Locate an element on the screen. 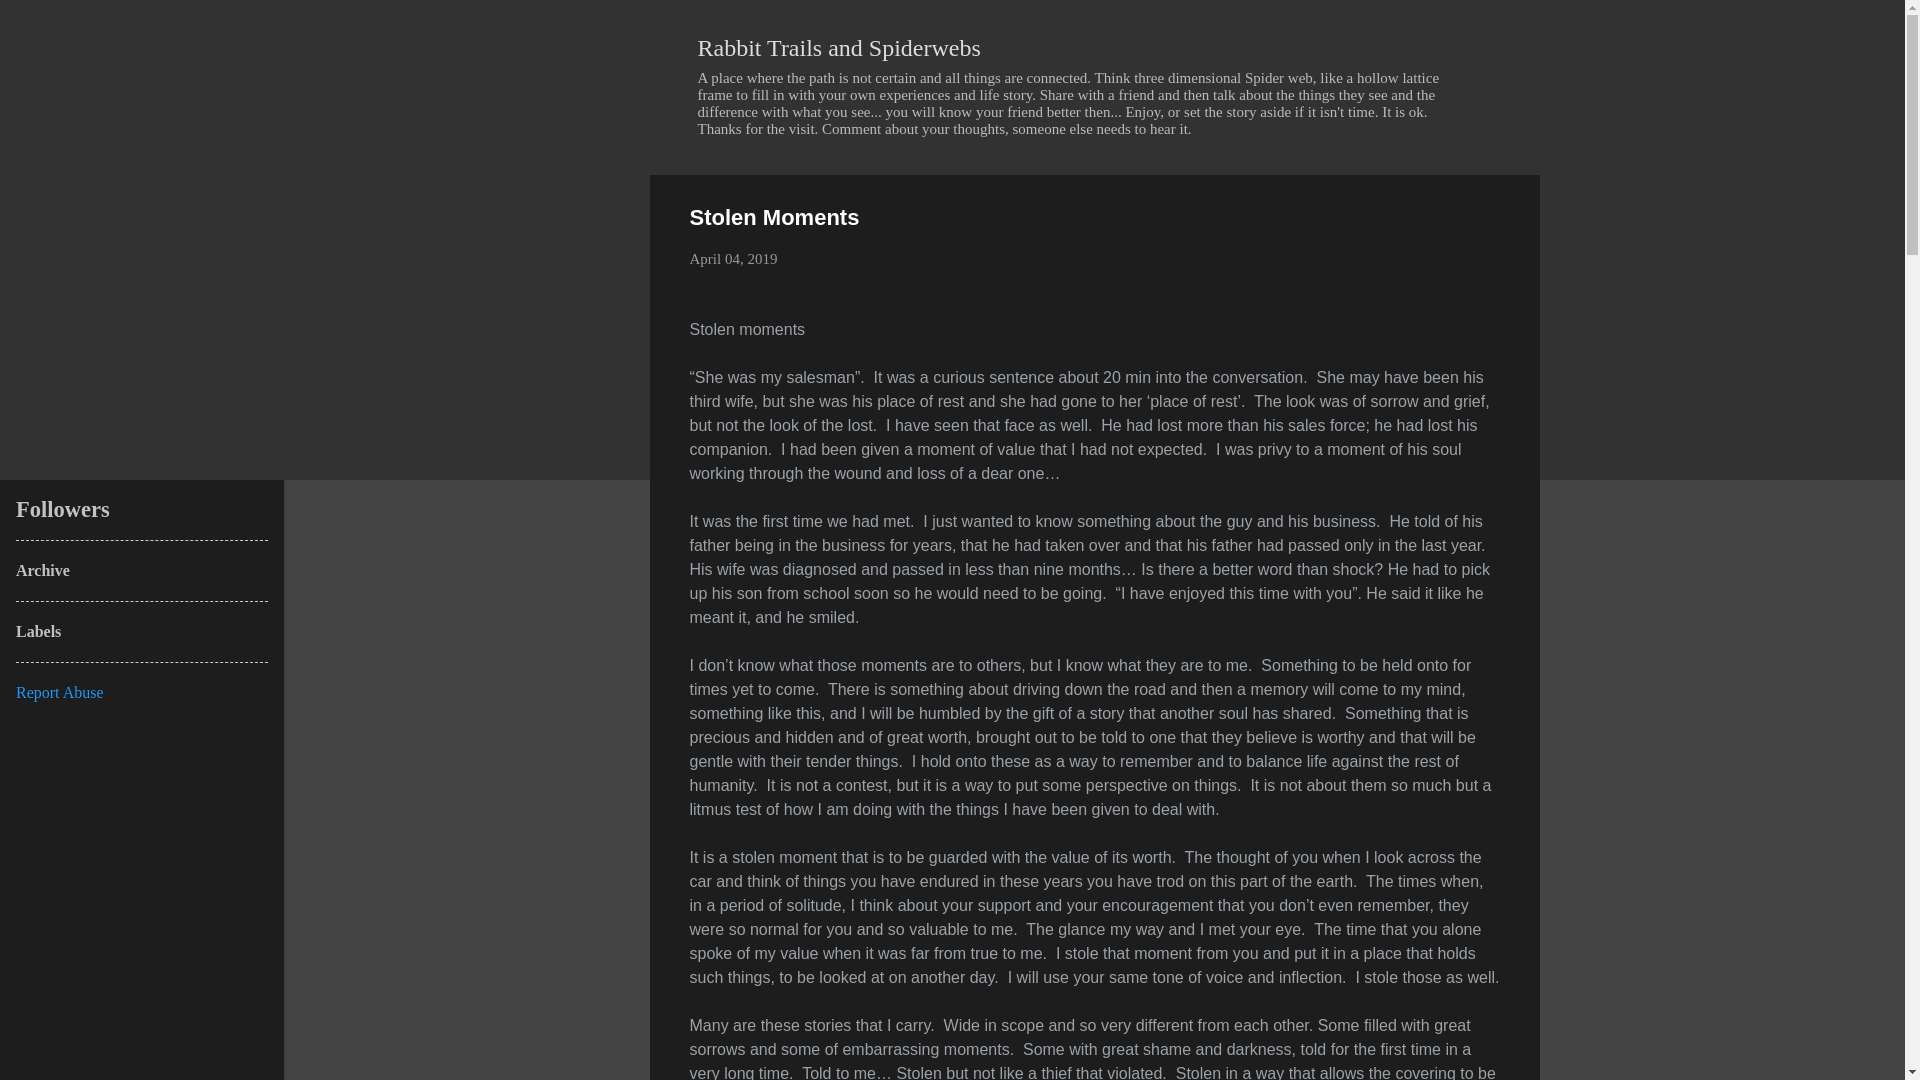 This screenshot has height=1080, width=1920. Rabbit Trails and Spiderwebs is located at coordinates (840, 47).